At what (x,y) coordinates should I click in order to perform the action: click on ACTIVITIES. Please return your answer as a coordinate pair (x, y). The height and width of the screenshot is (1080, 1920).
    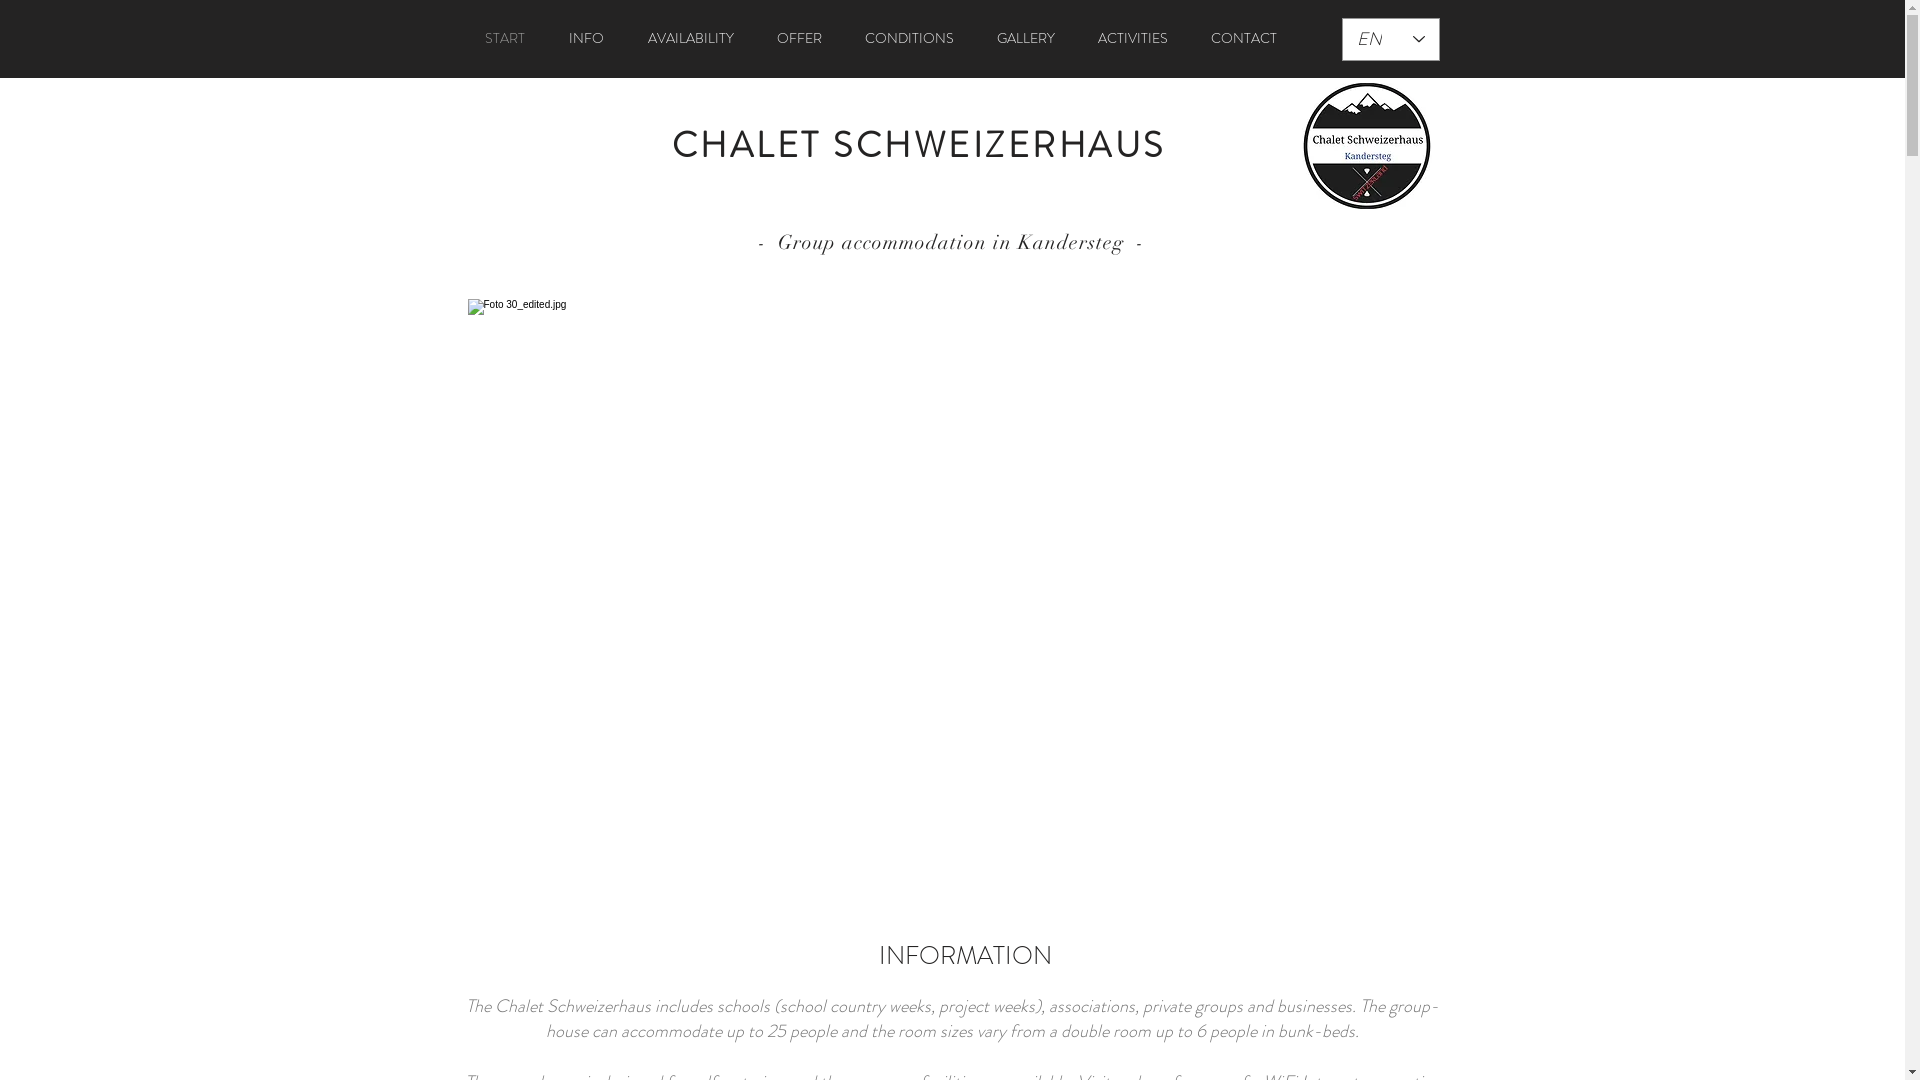
    Looking at the image, I should click on (1132, 38).